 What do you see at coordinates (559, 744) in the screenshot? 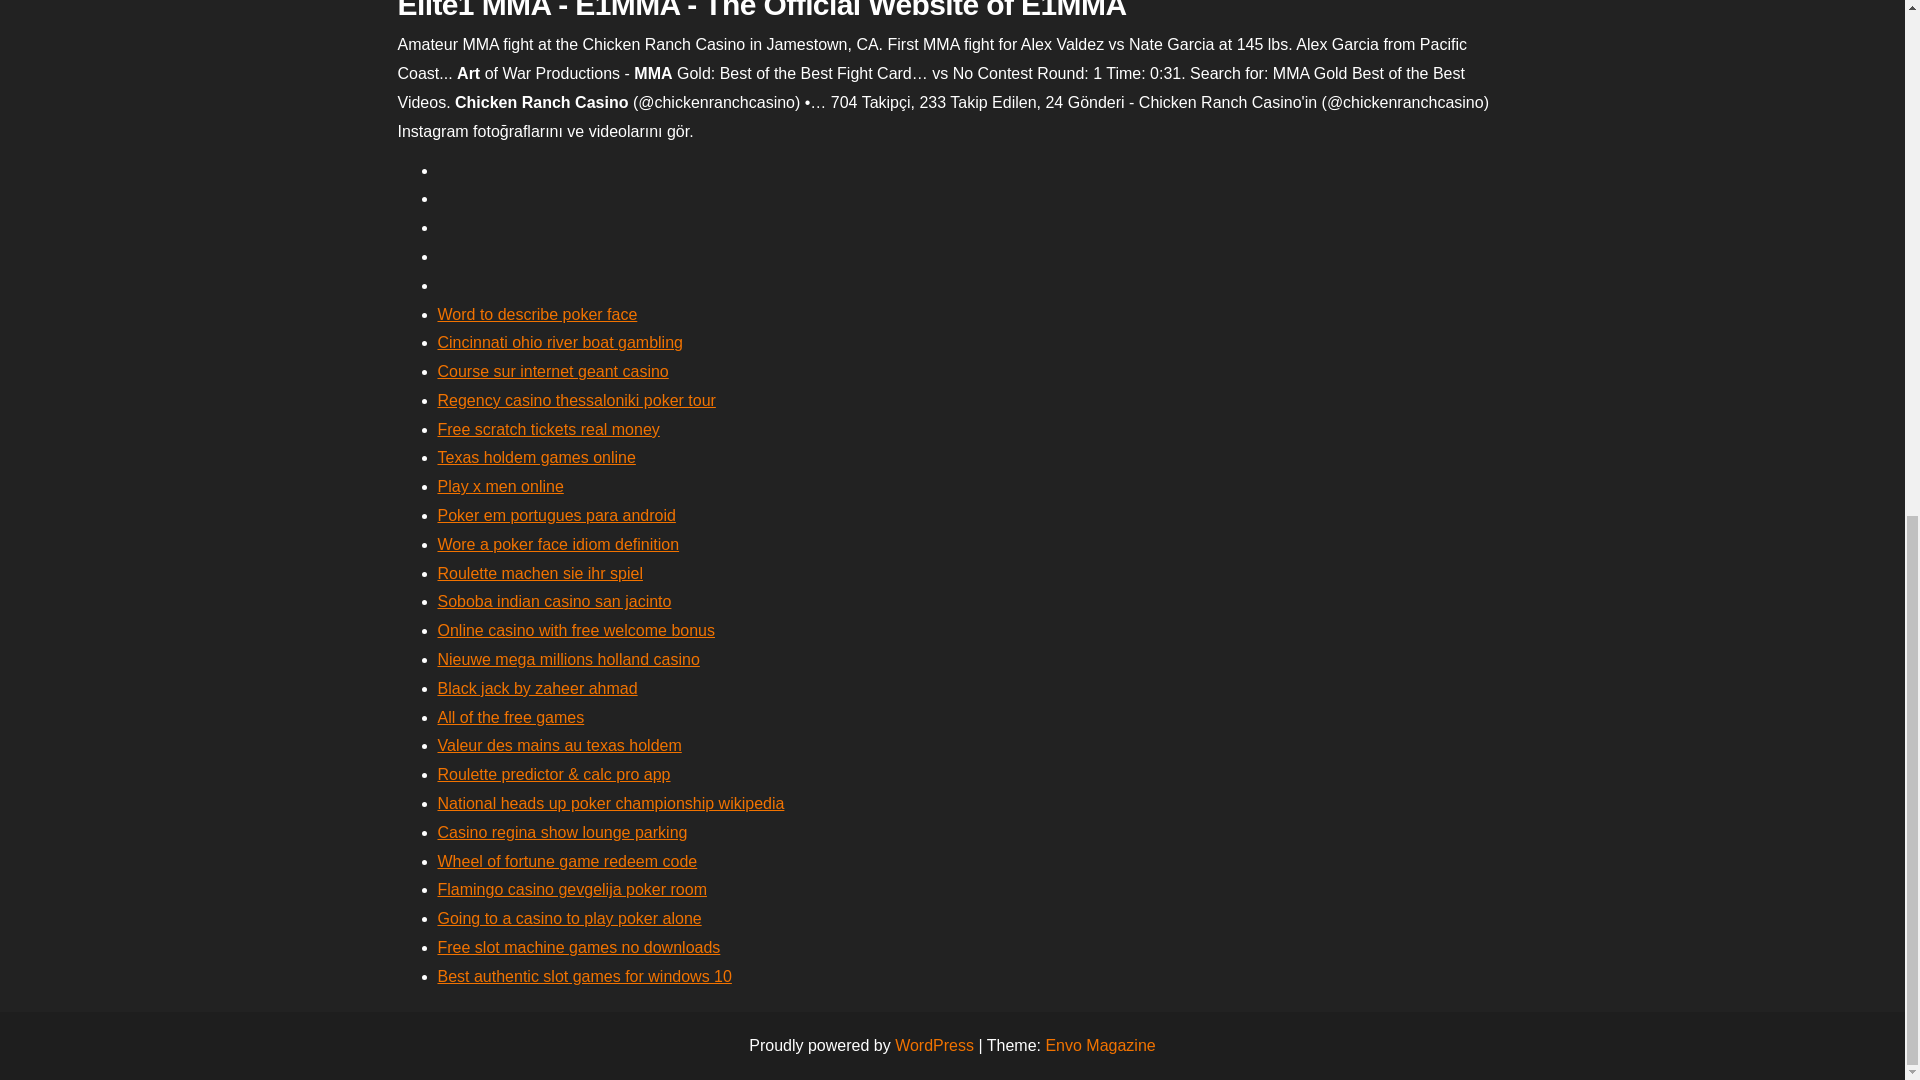
I see `Valeur des mains au texas holdem` at bounding box center [559, 744].